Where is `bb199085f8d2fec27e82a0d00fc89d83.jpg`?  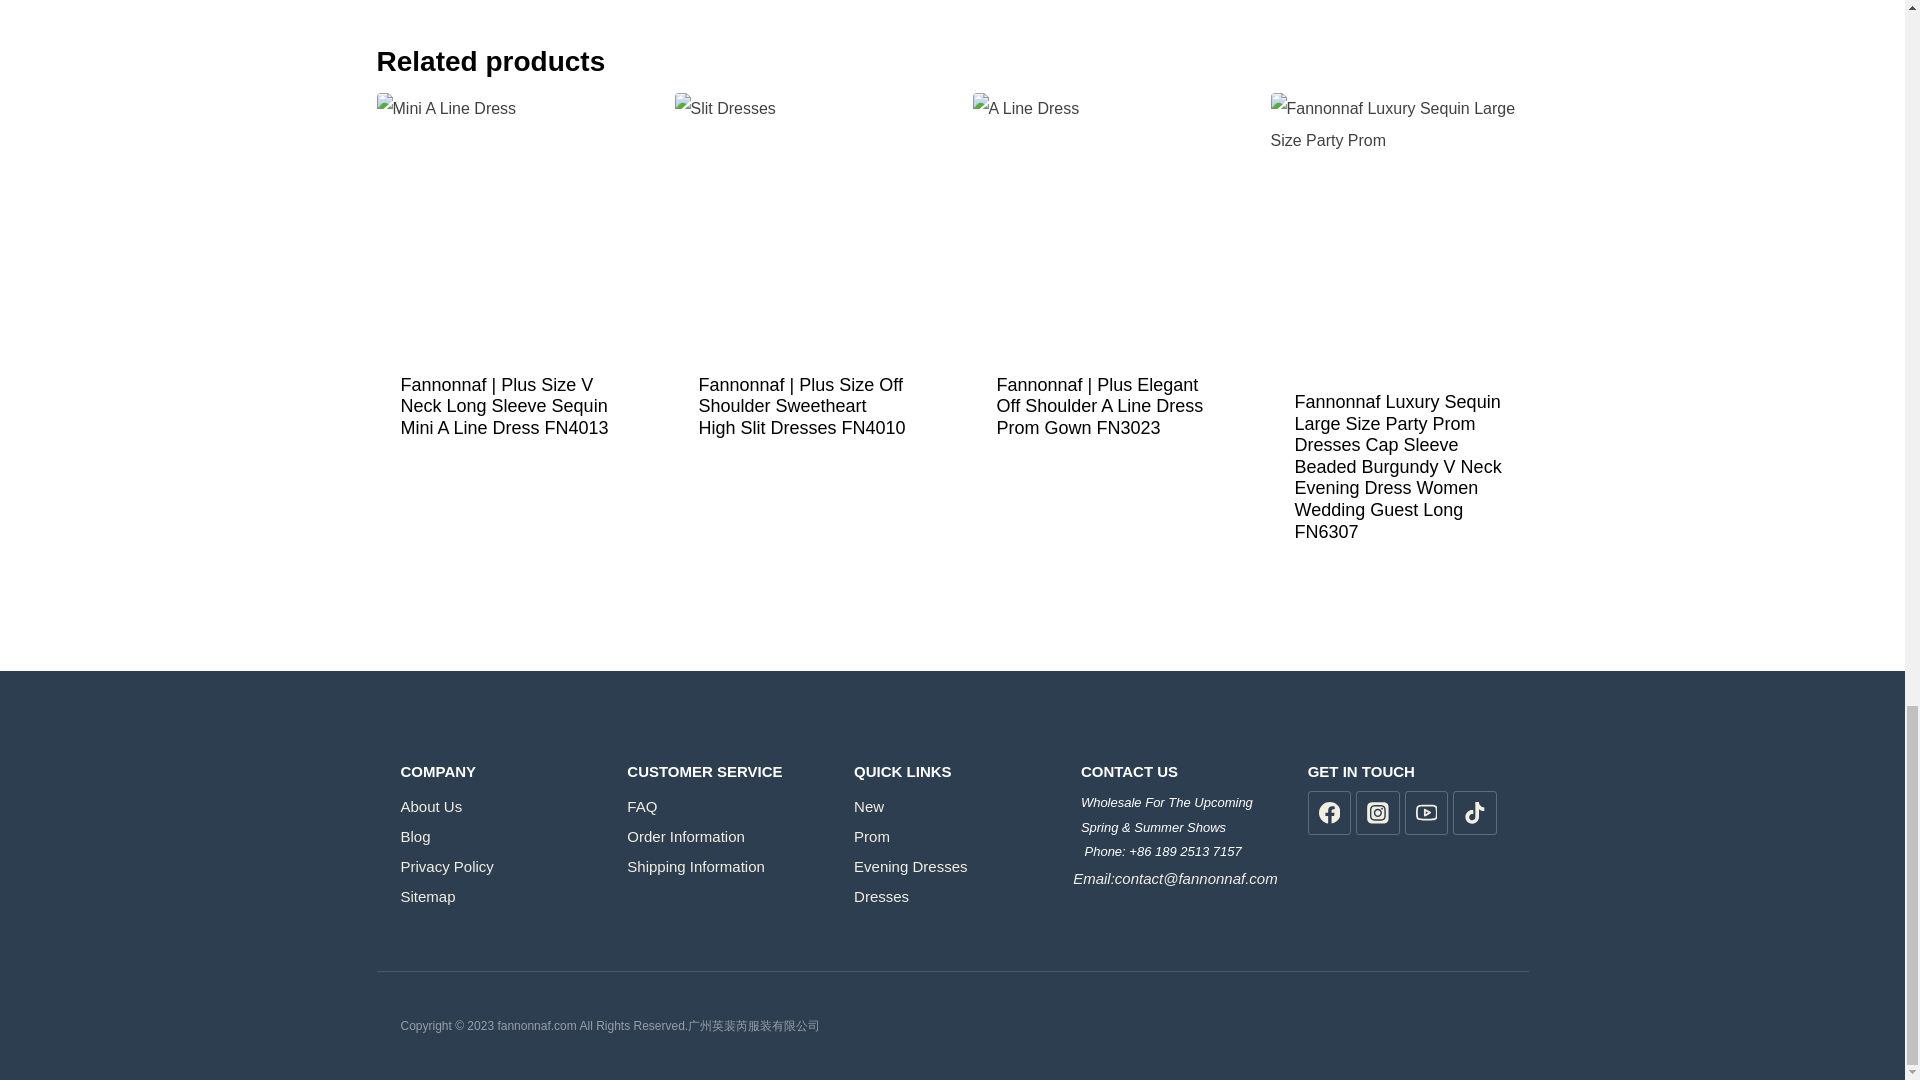 bb199085f8d2fec27e82a0d00fc89d83.jpg is located at coordinates (1100, 222).